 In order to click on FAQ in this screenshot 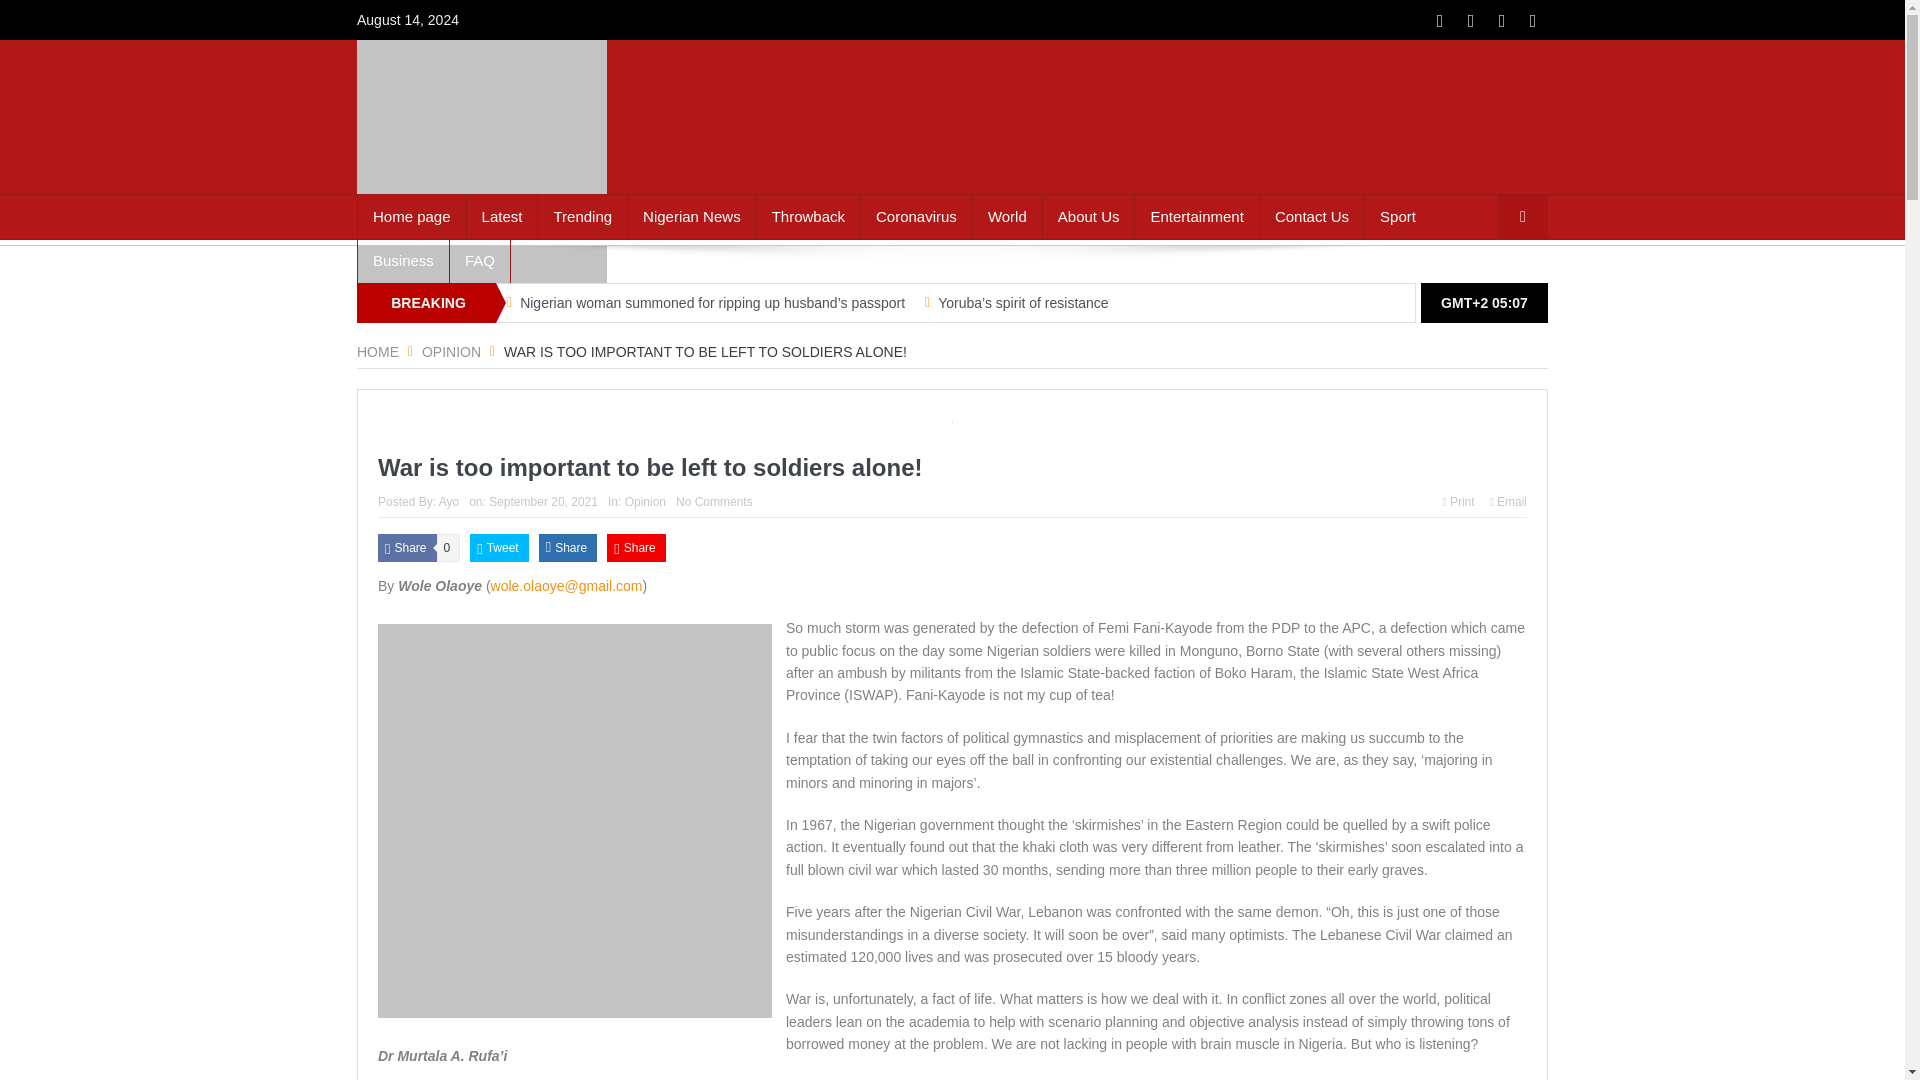, I will do `click(480, 260)`.